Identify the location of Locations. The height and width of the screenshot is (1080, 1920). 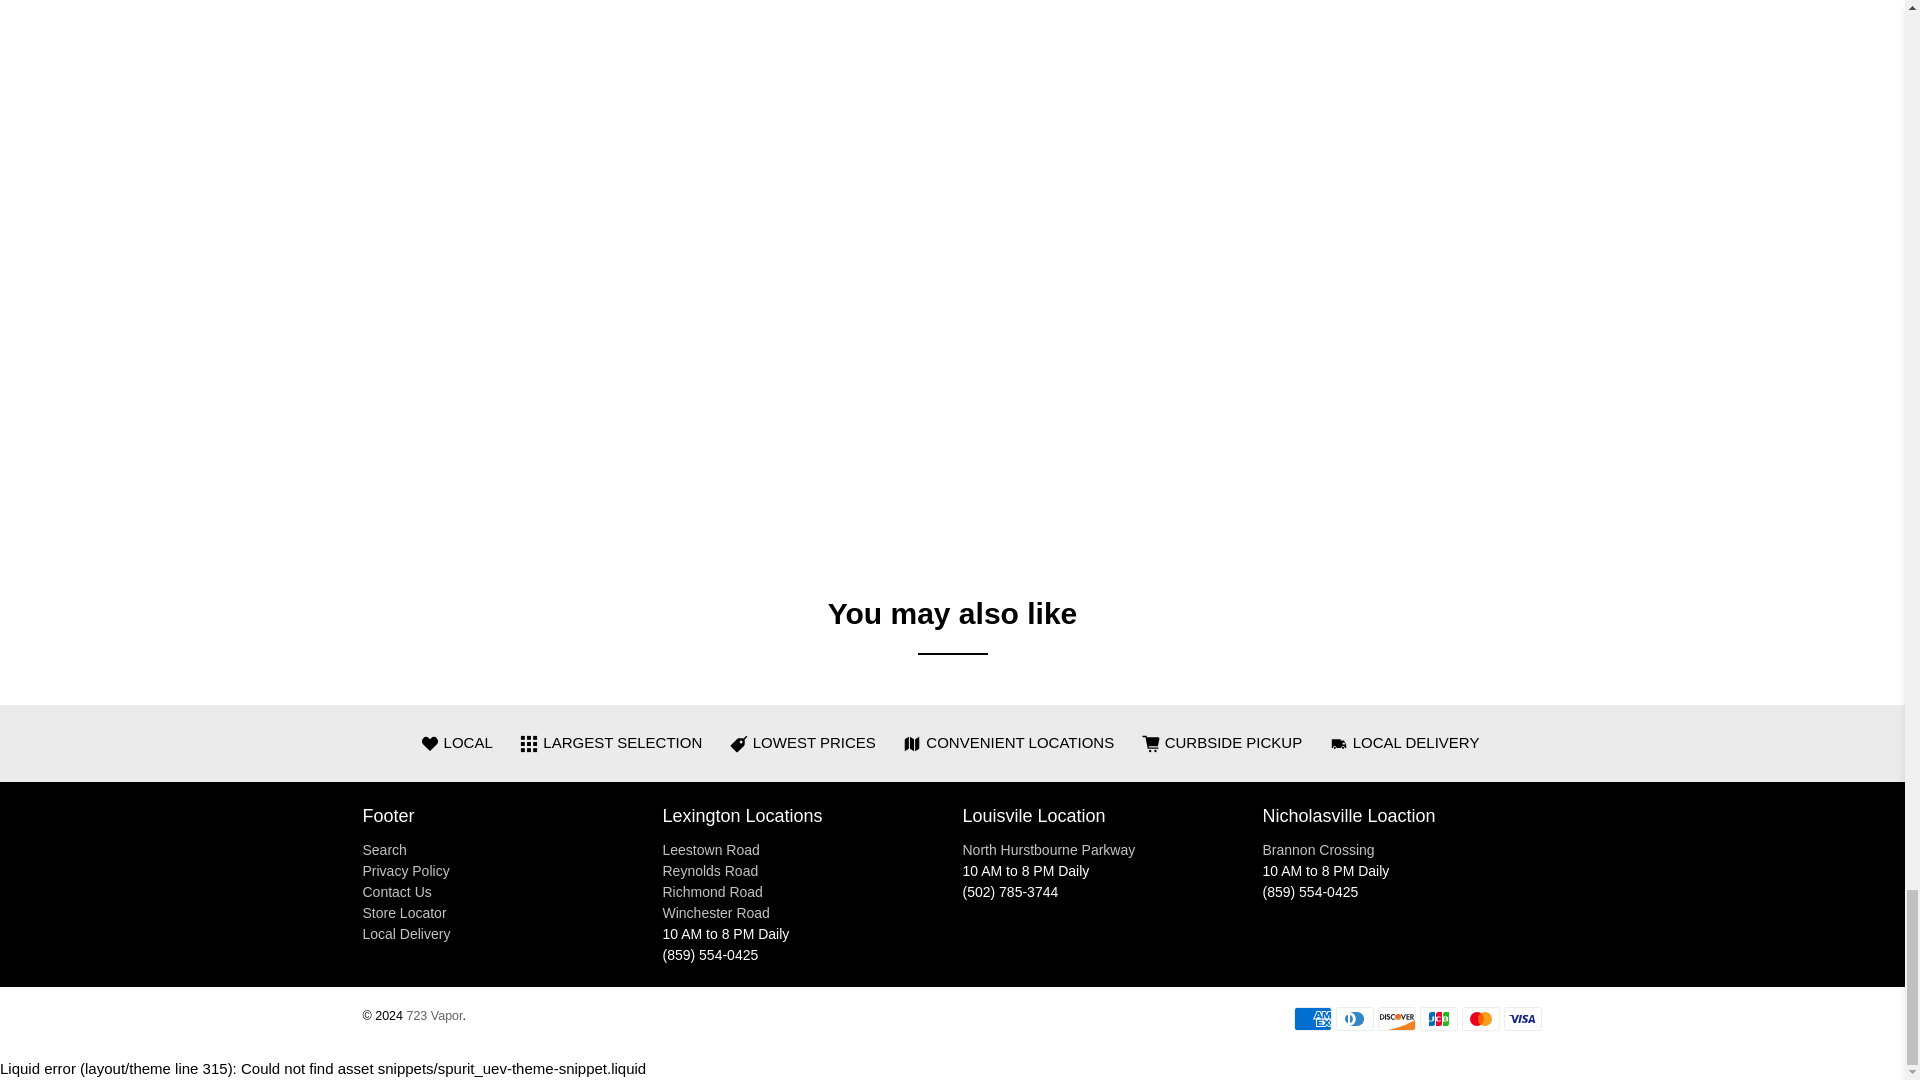
(716, 913).